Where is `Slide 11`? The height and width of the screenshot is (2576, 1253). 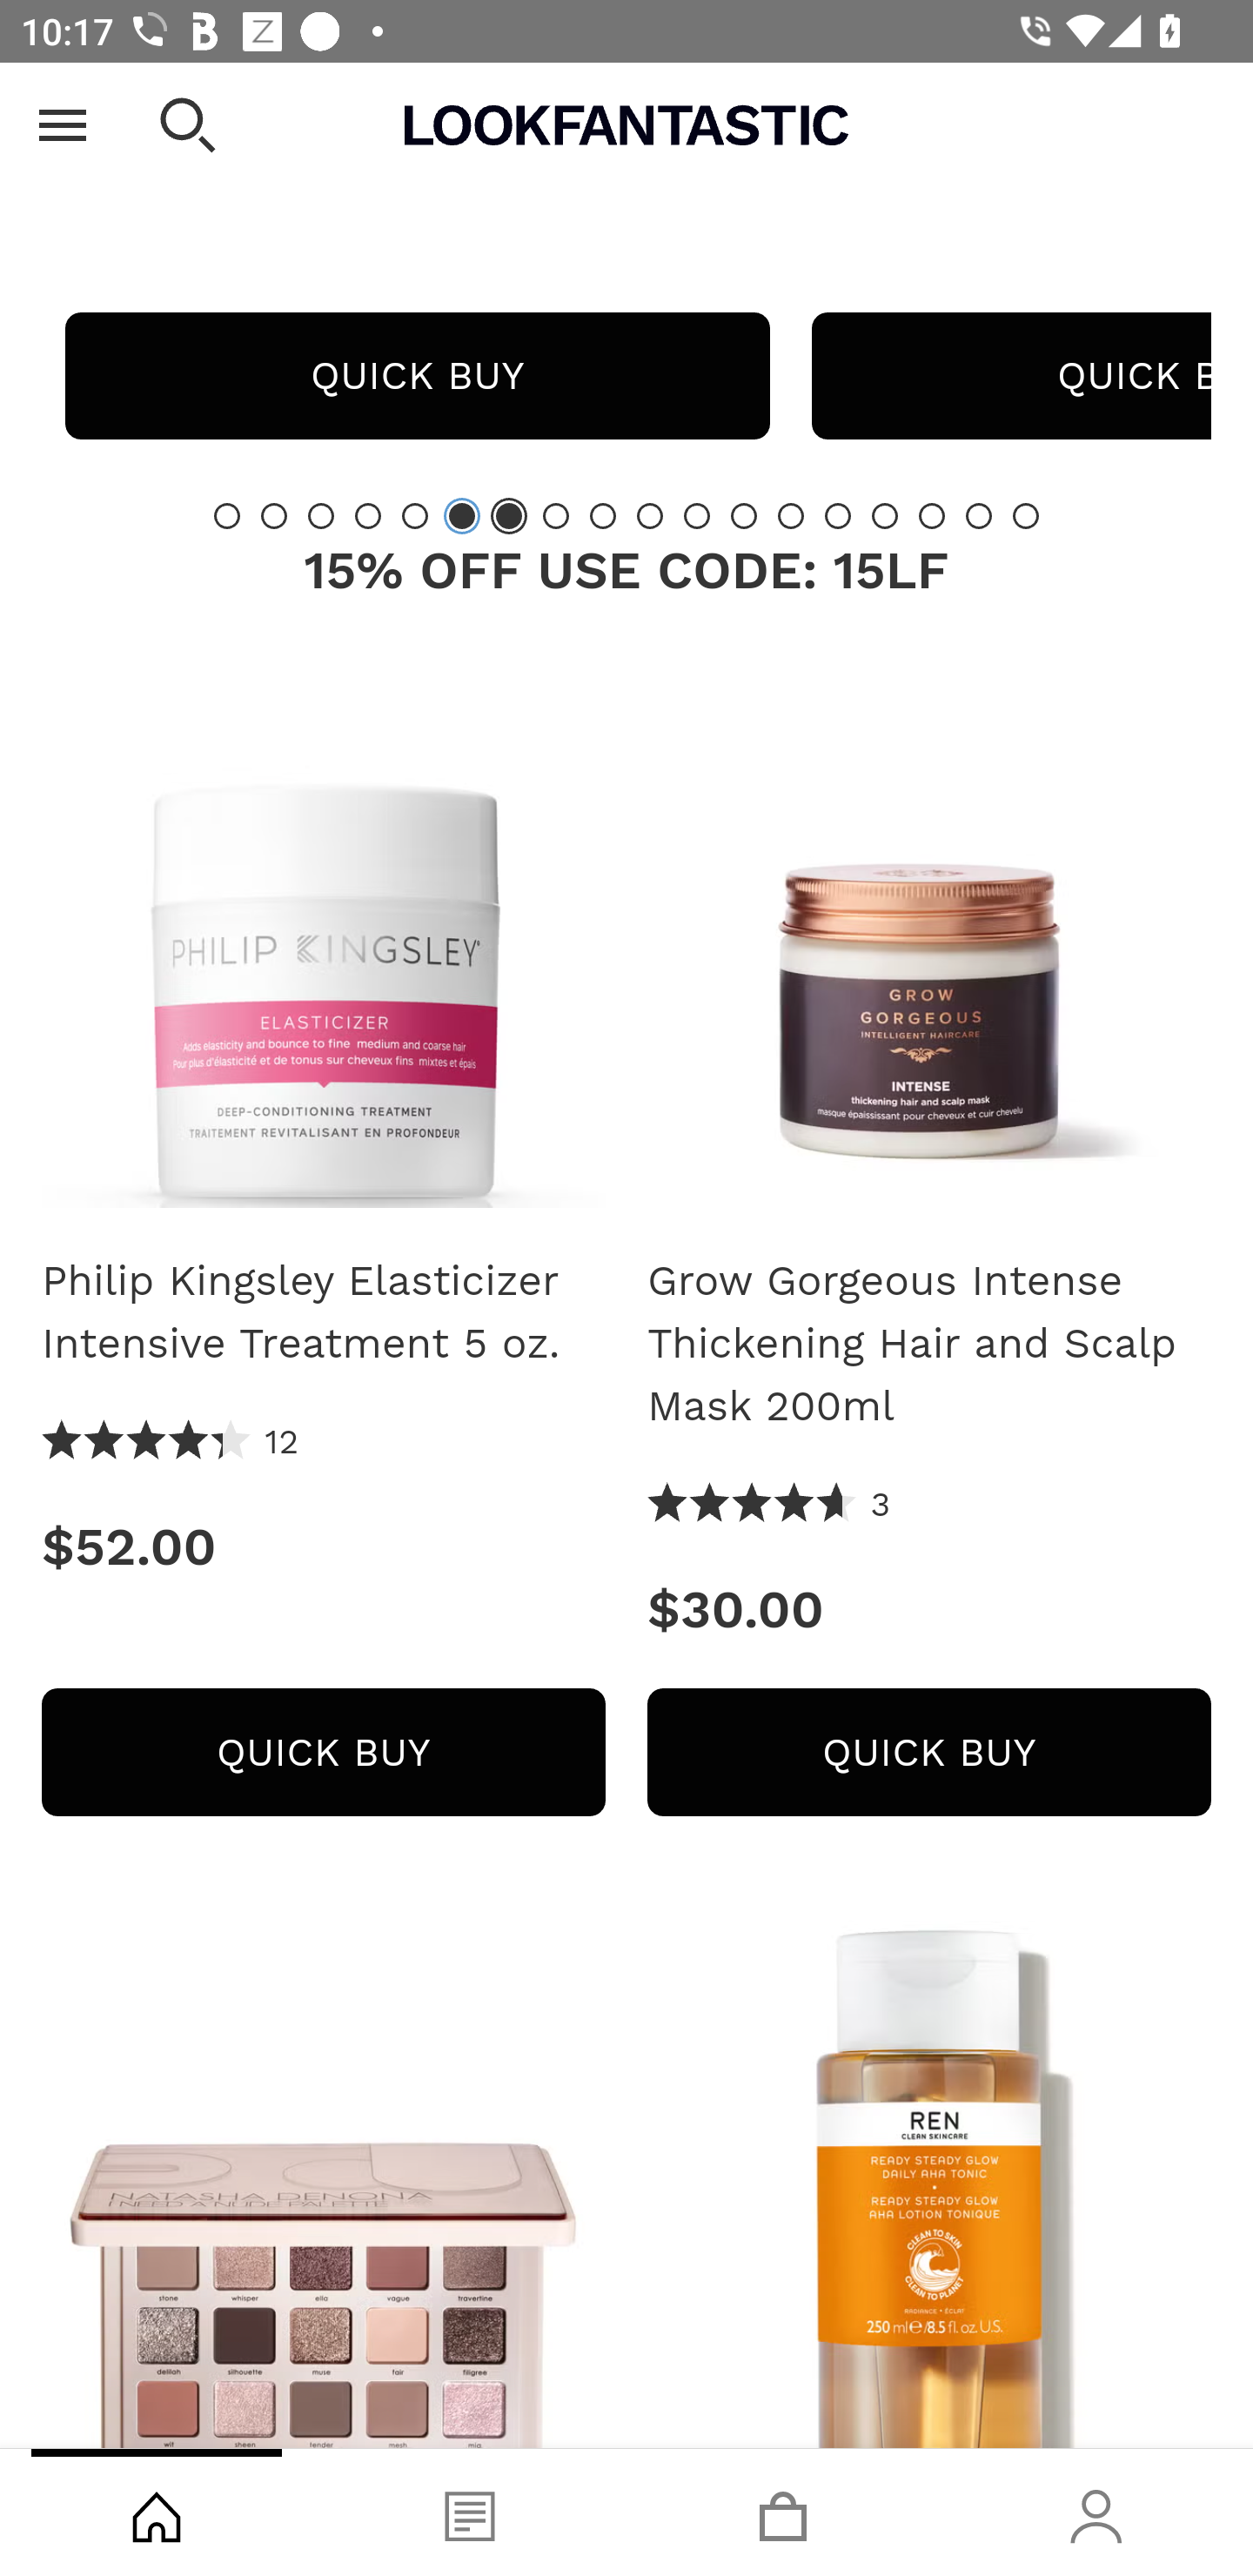 Slide 11 is located at coordinates (697, 516).